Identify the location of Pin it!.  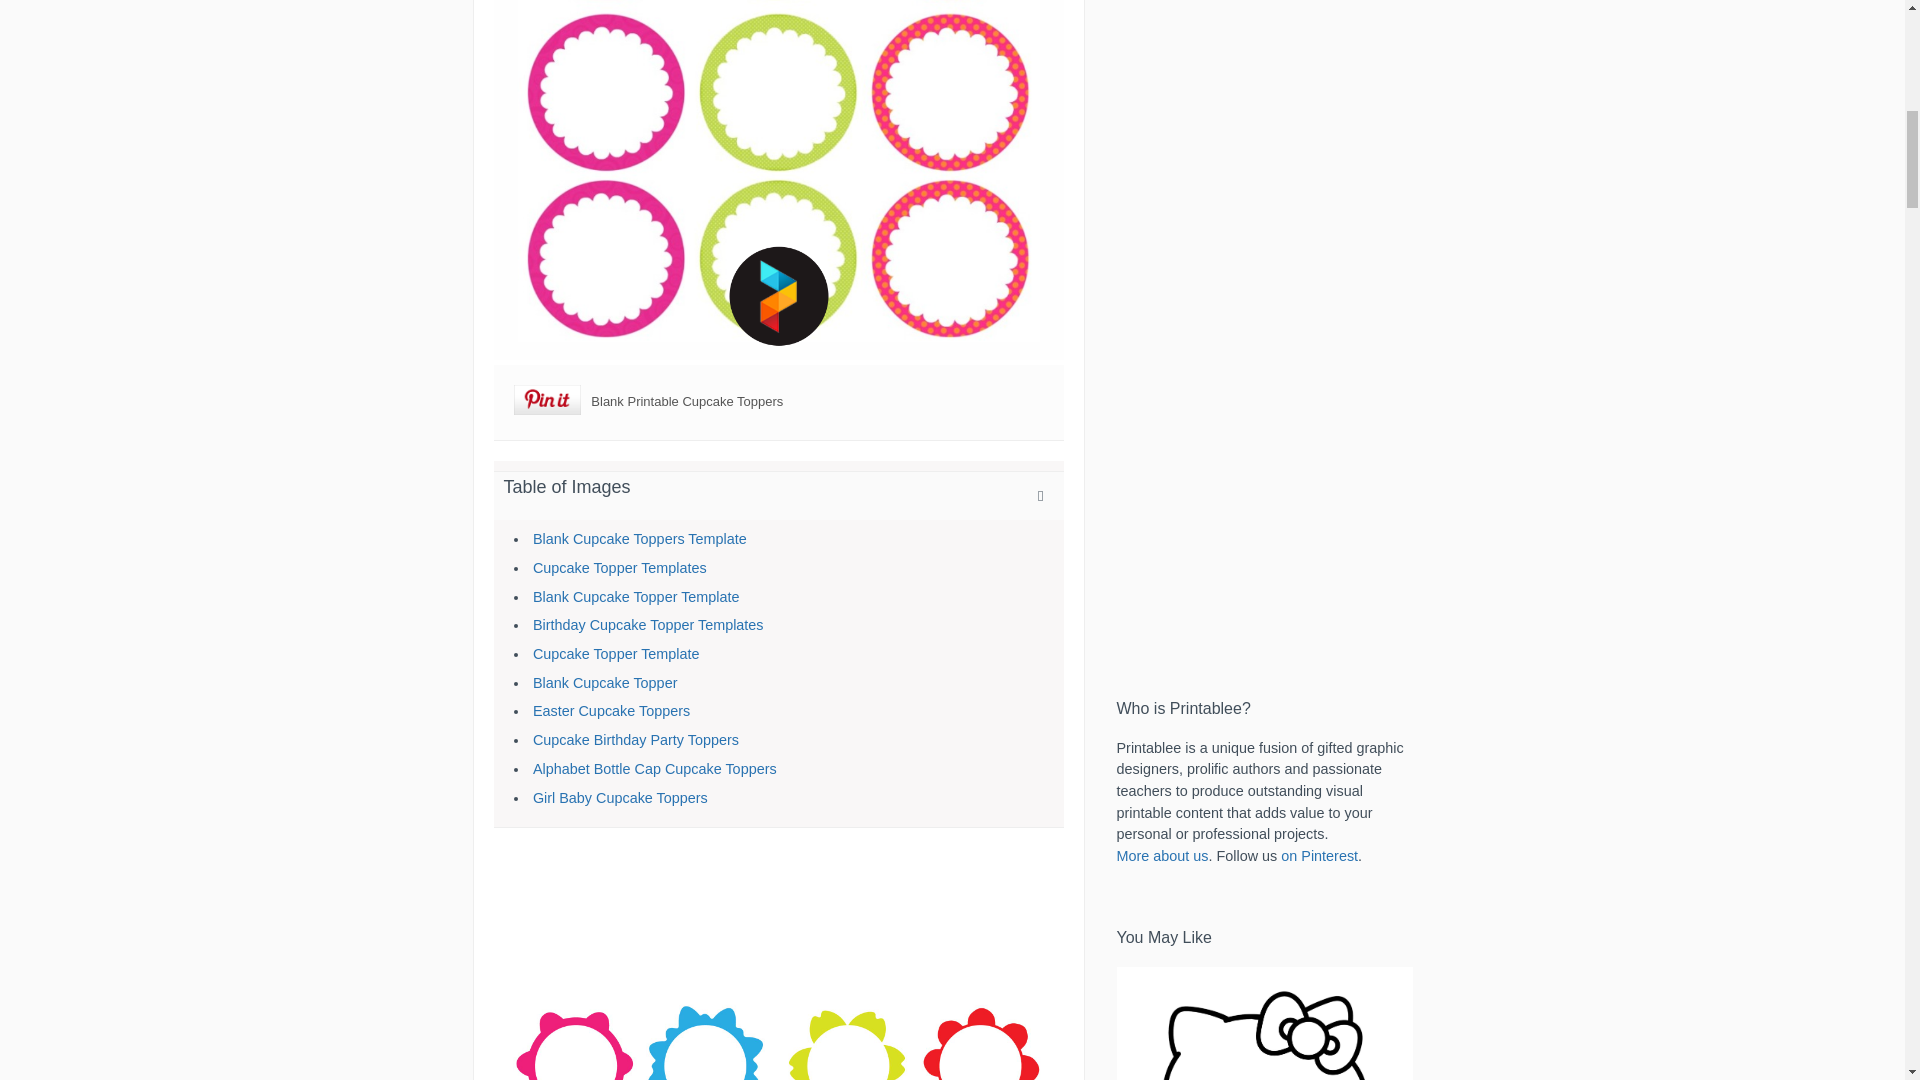
(548, 402).